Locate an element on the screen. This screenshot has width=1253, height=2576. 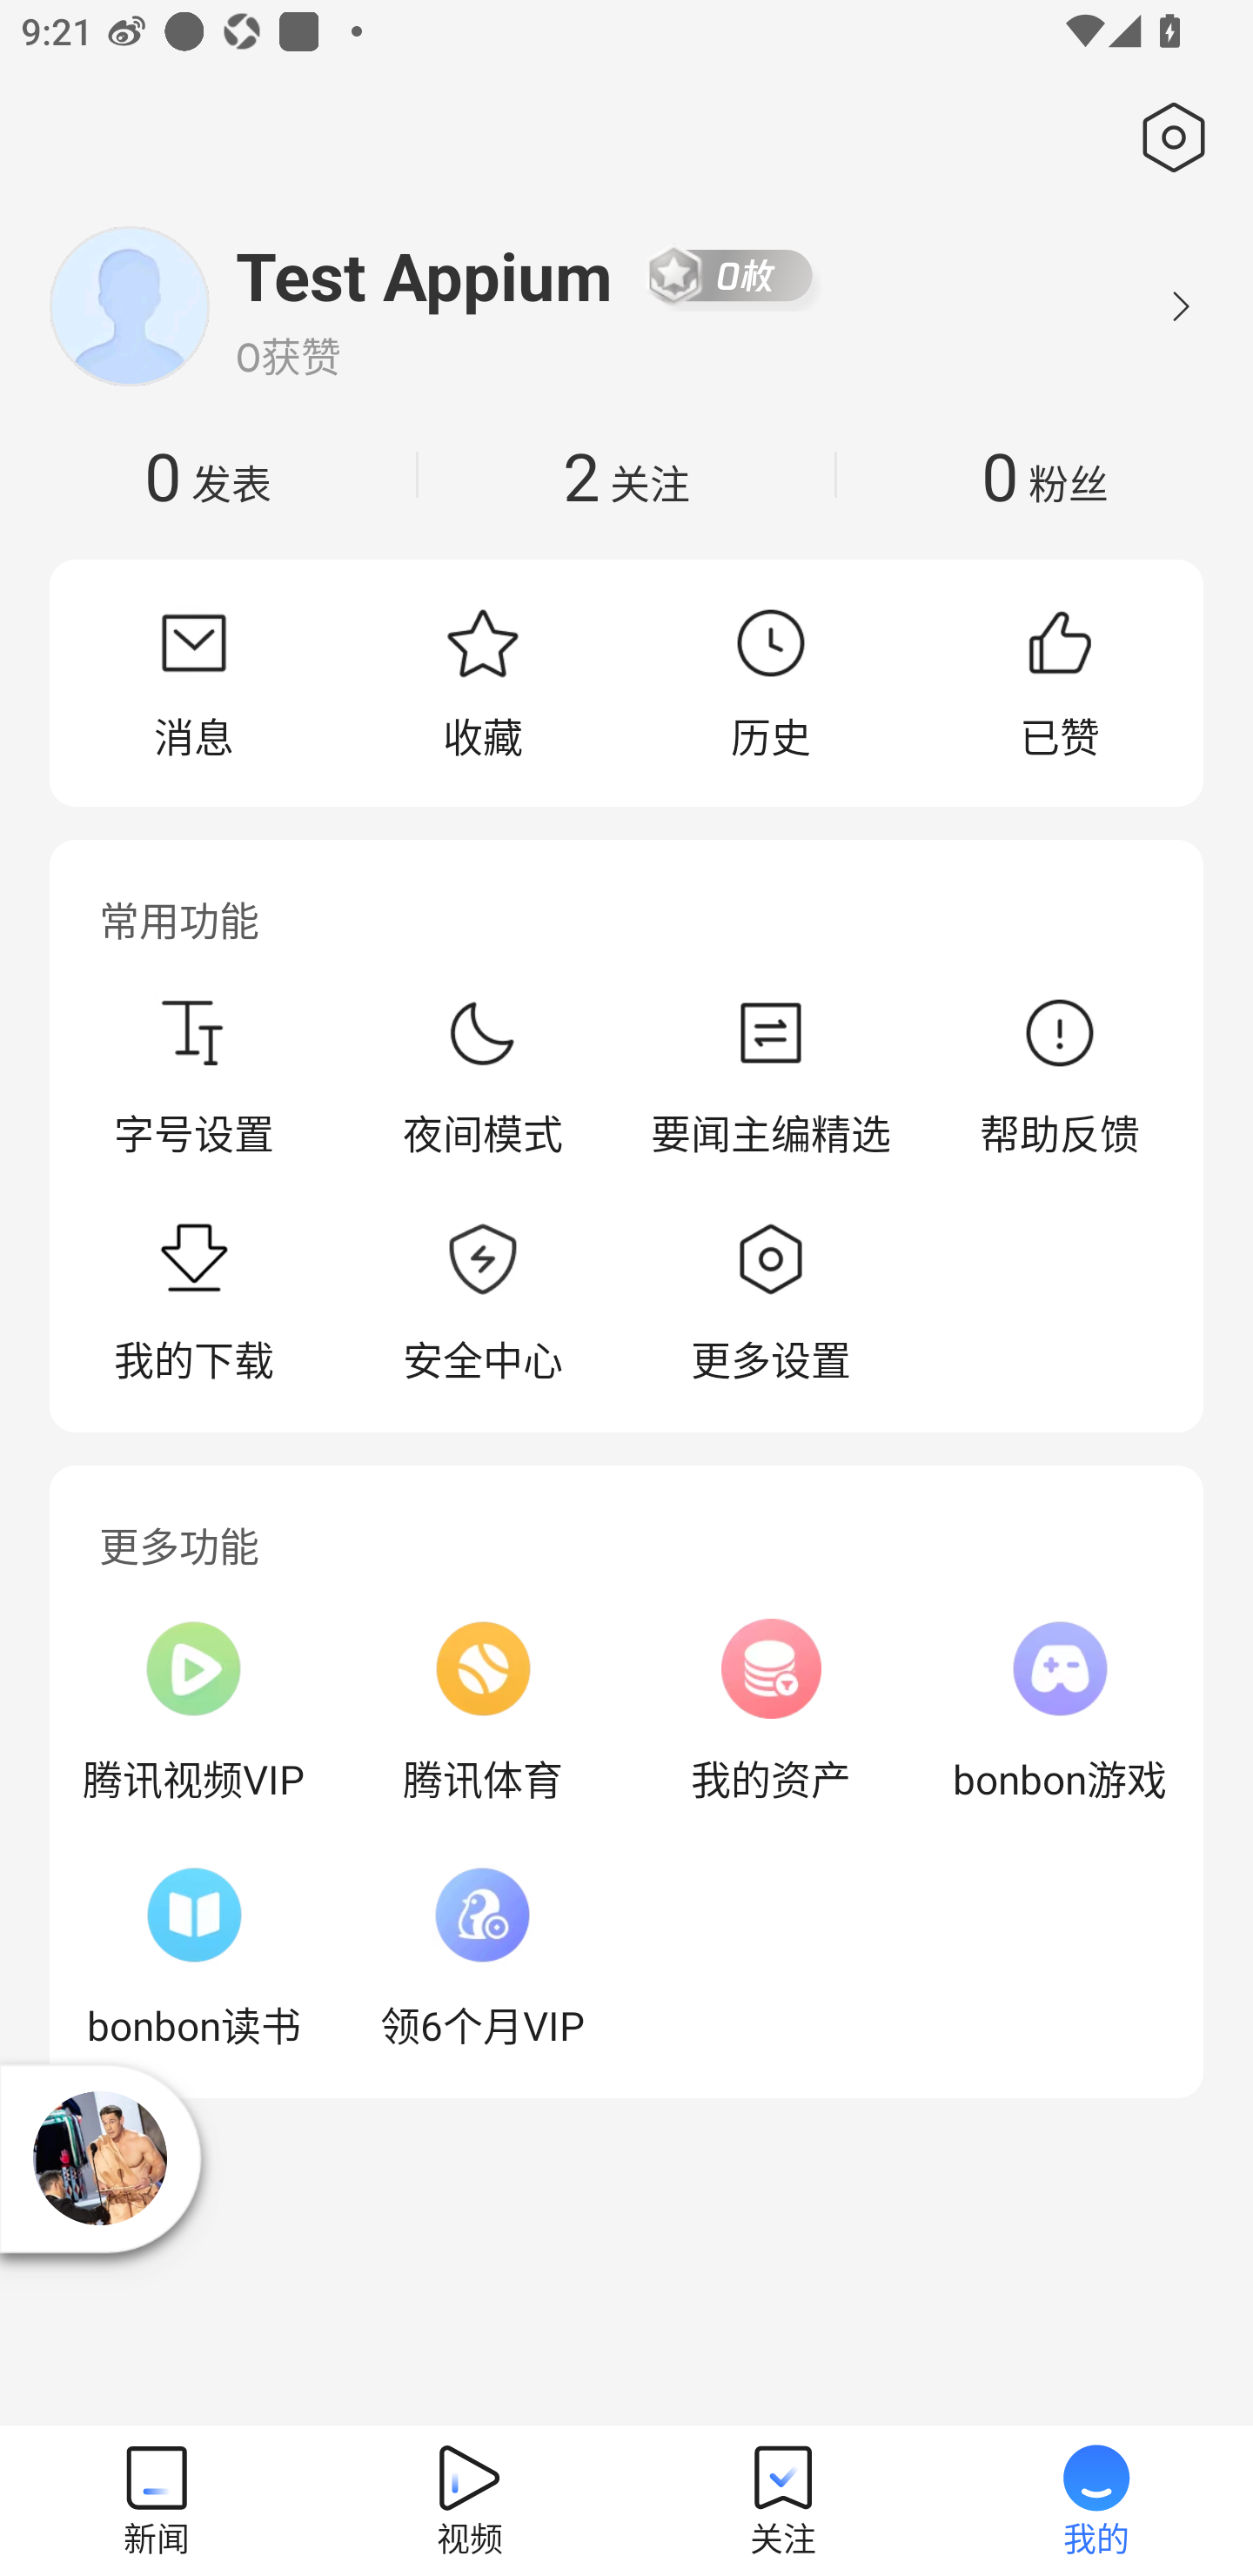
我的下载，可点击 is located at coordinates (193, 1304).